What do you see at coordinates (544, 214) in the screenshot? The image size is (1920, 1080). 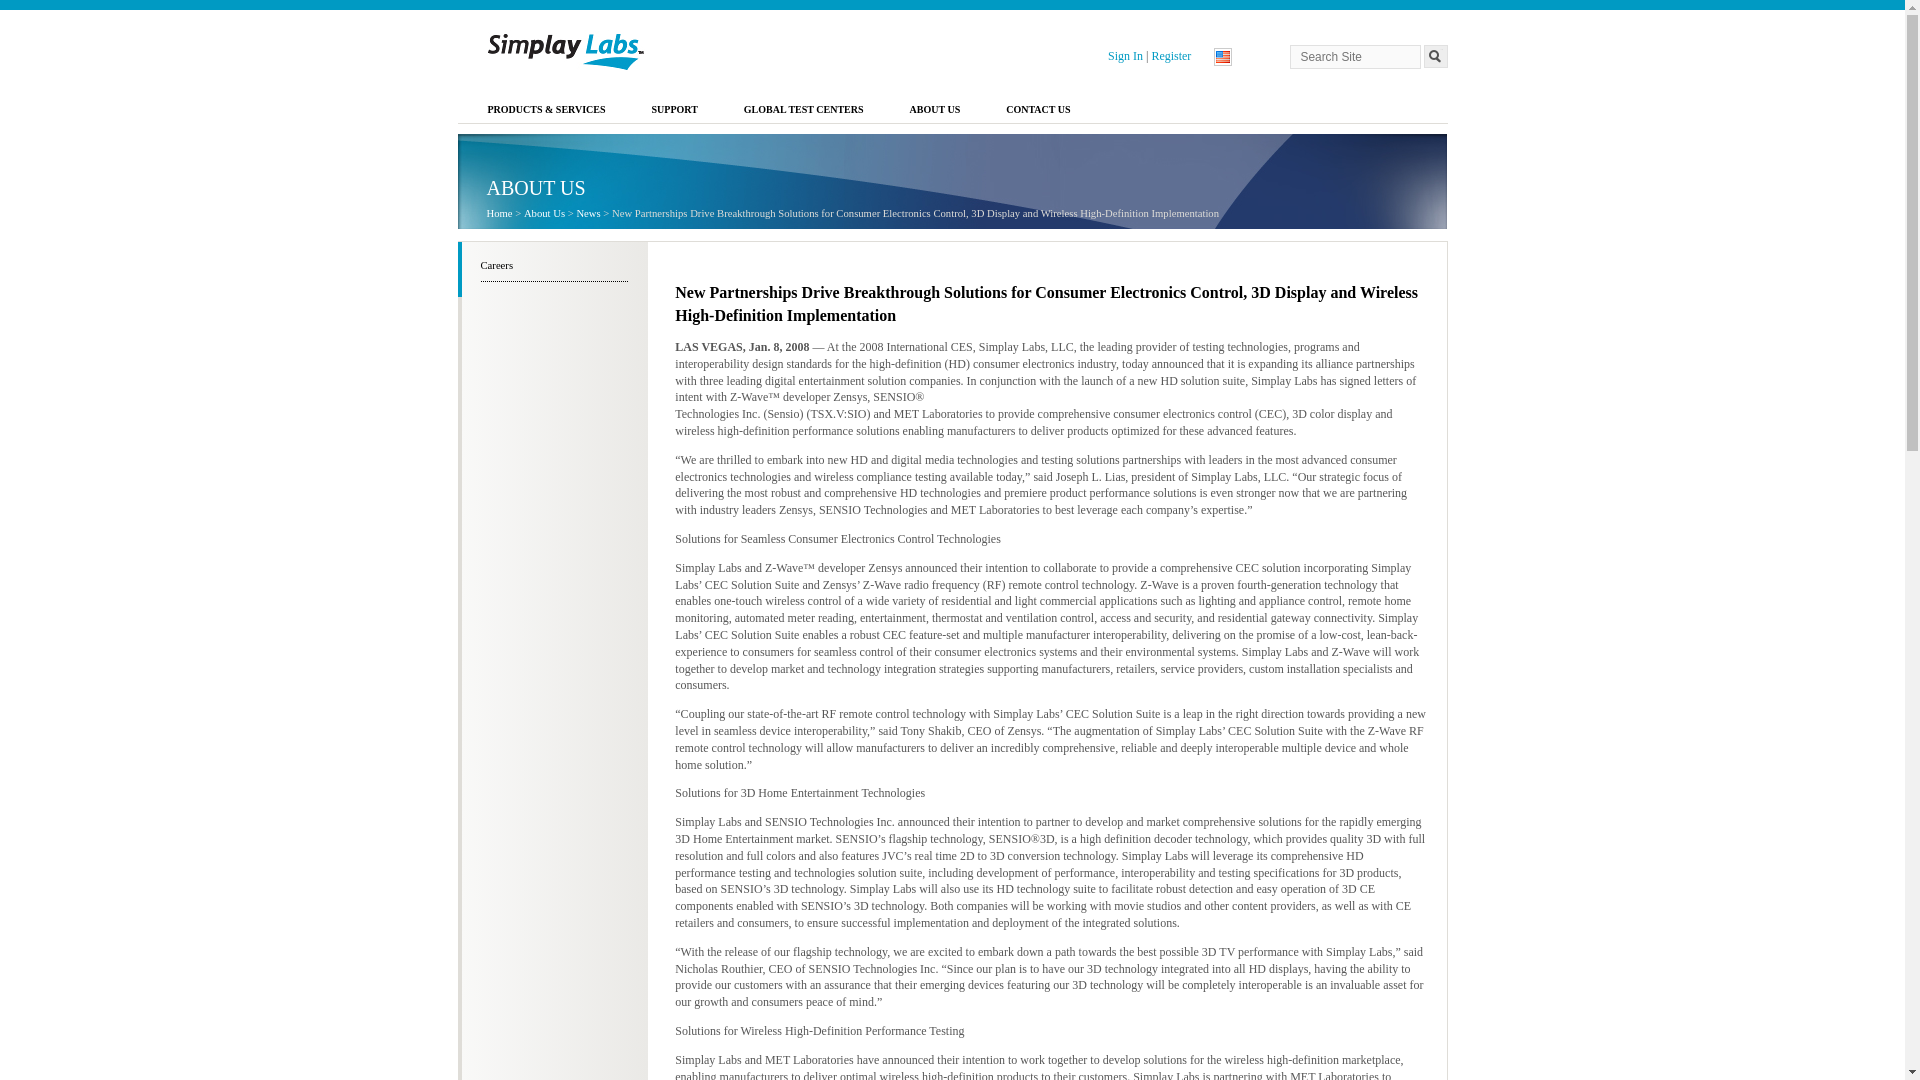 I see `About Us` at bounding box center [544, 214].